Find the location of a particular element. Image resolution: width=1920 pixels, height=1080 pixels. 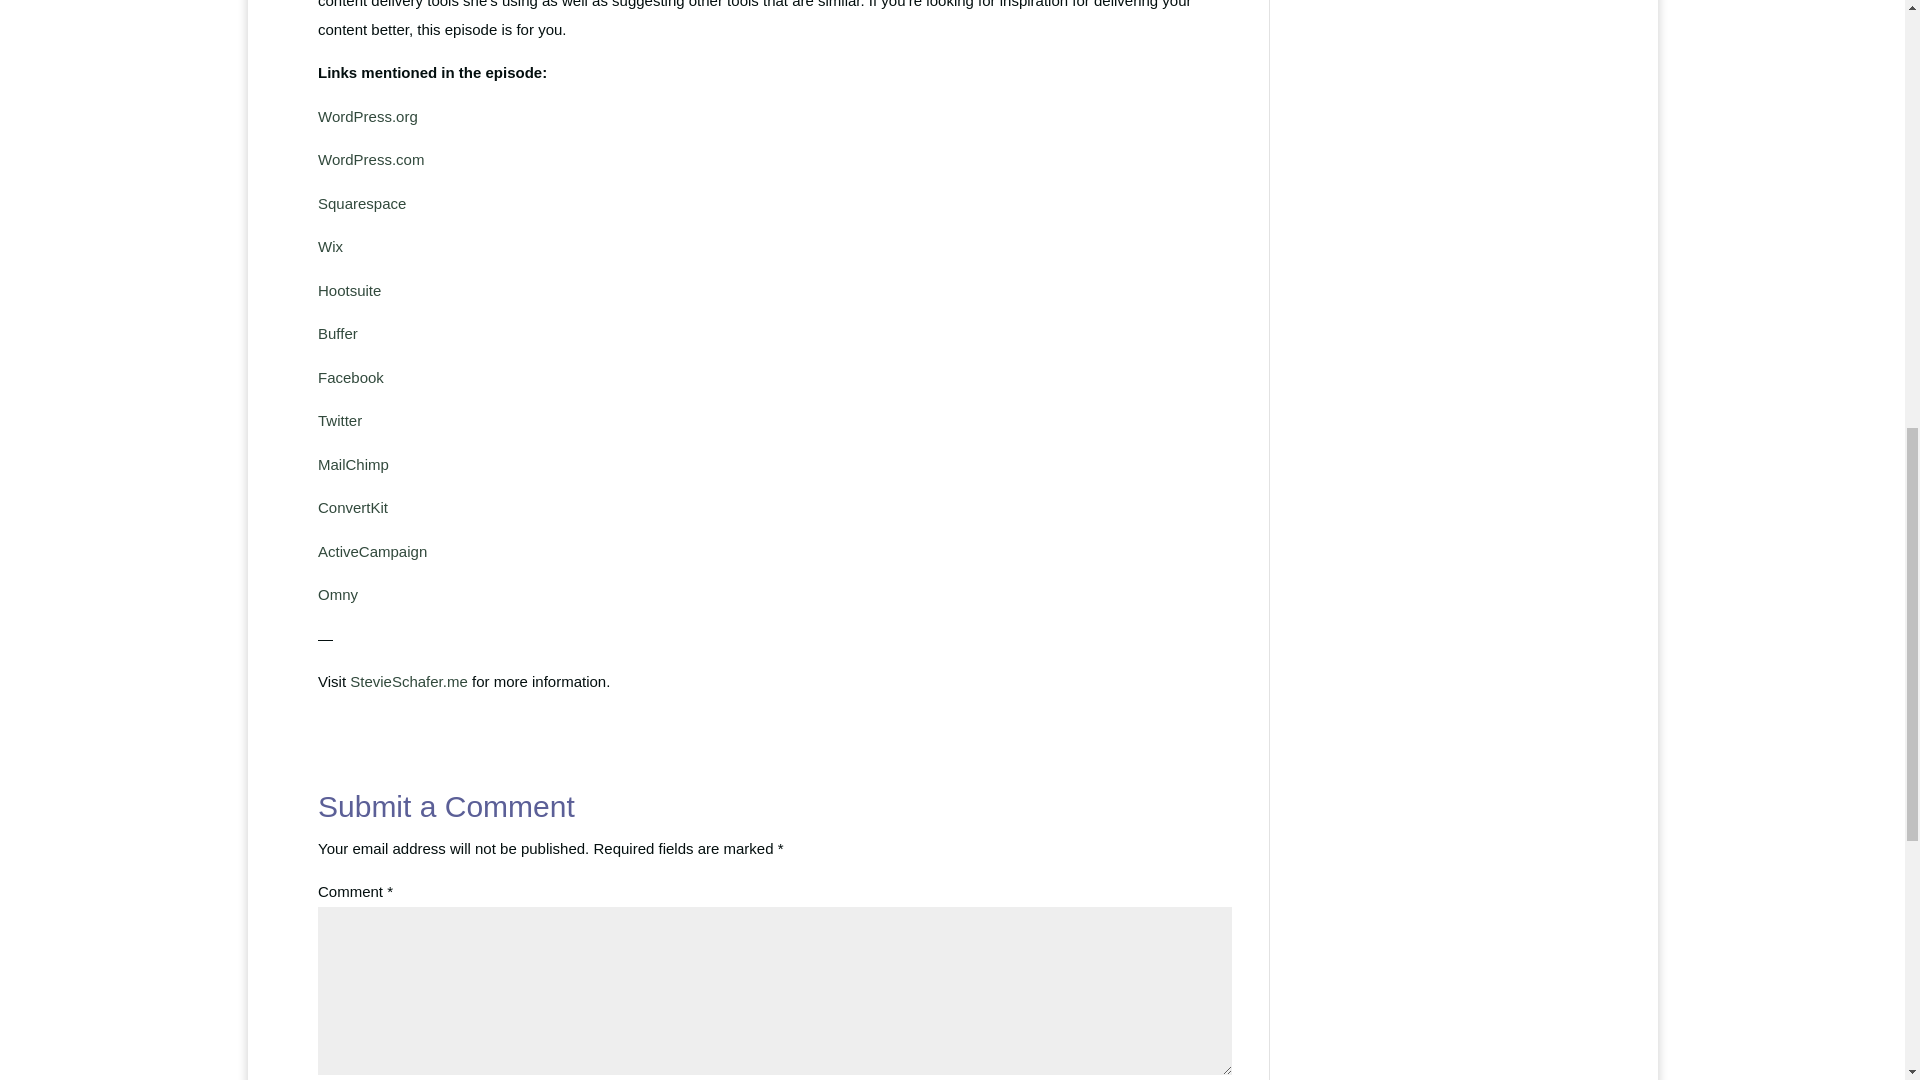

Omny is located at coordinates (338, 594).